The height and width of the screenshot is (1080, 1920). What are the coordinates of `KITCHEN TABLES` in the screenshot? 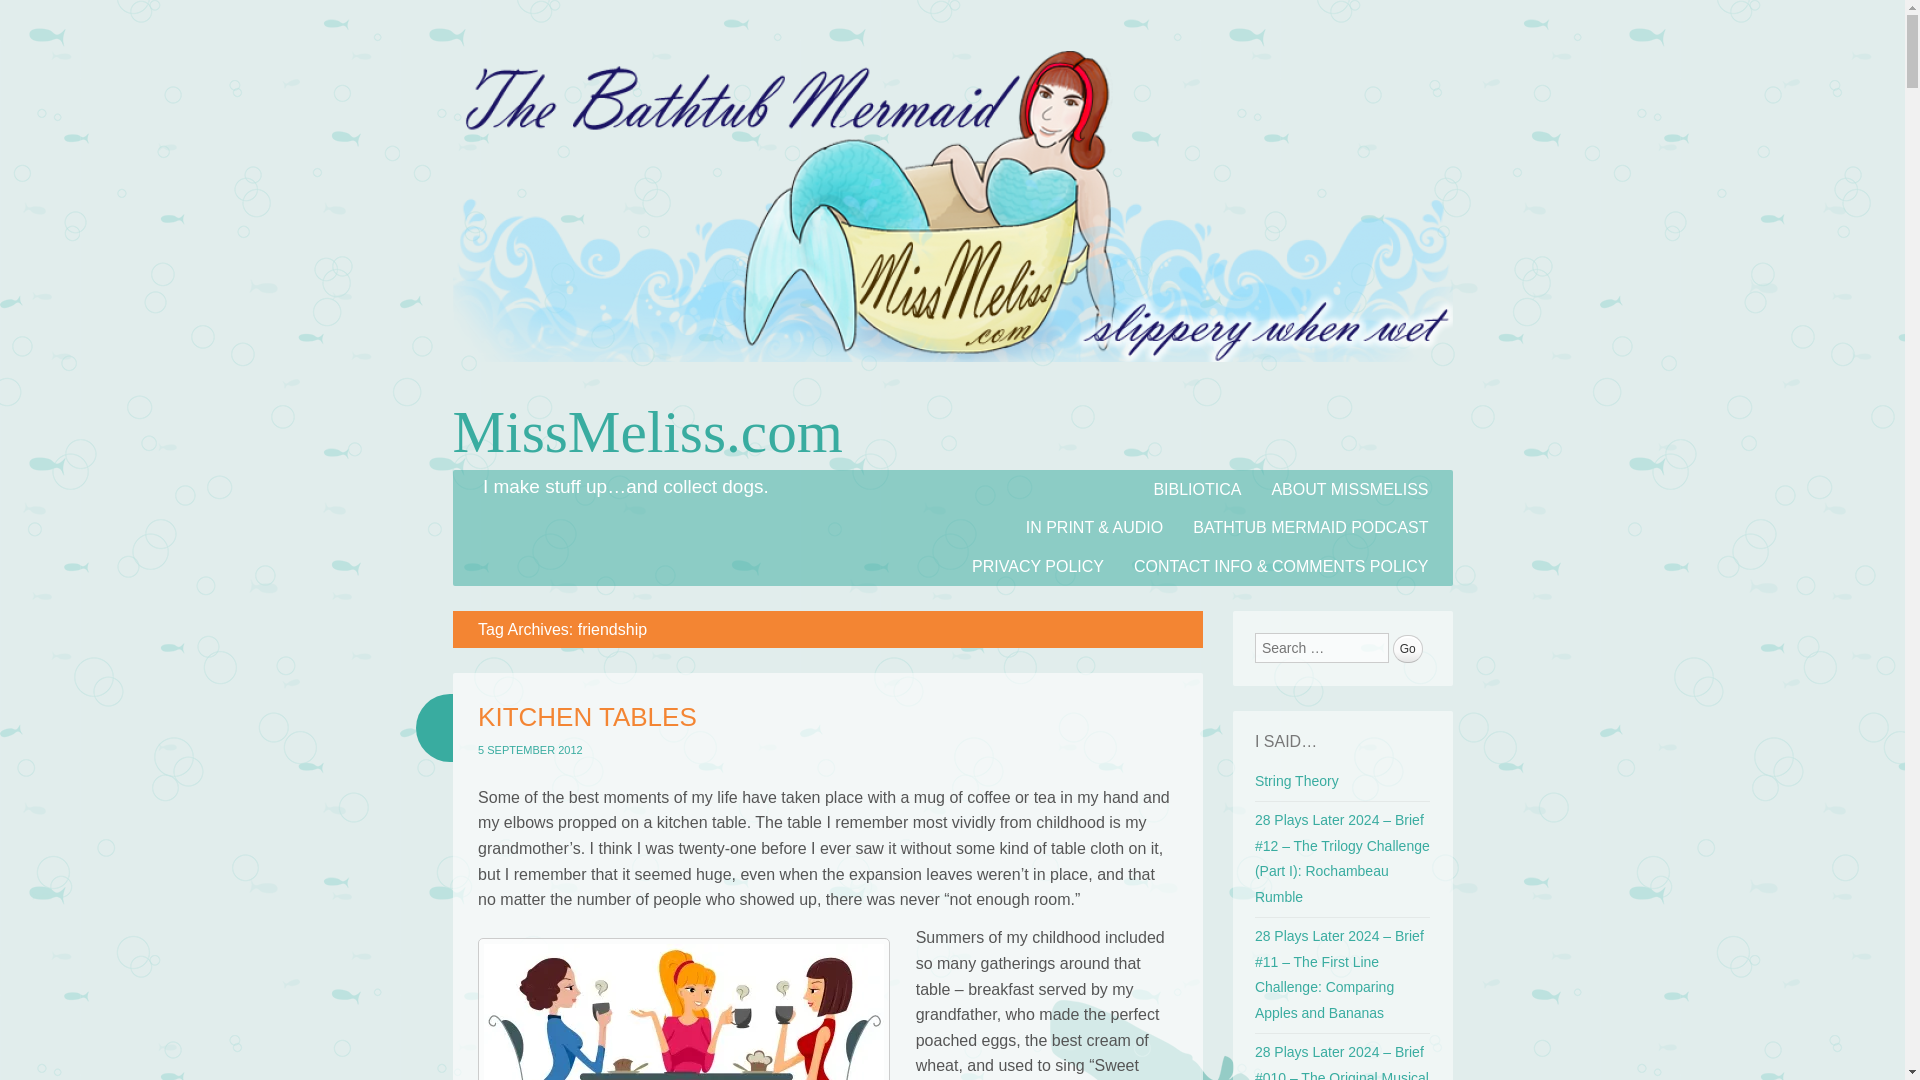 It's located at (587, 717).